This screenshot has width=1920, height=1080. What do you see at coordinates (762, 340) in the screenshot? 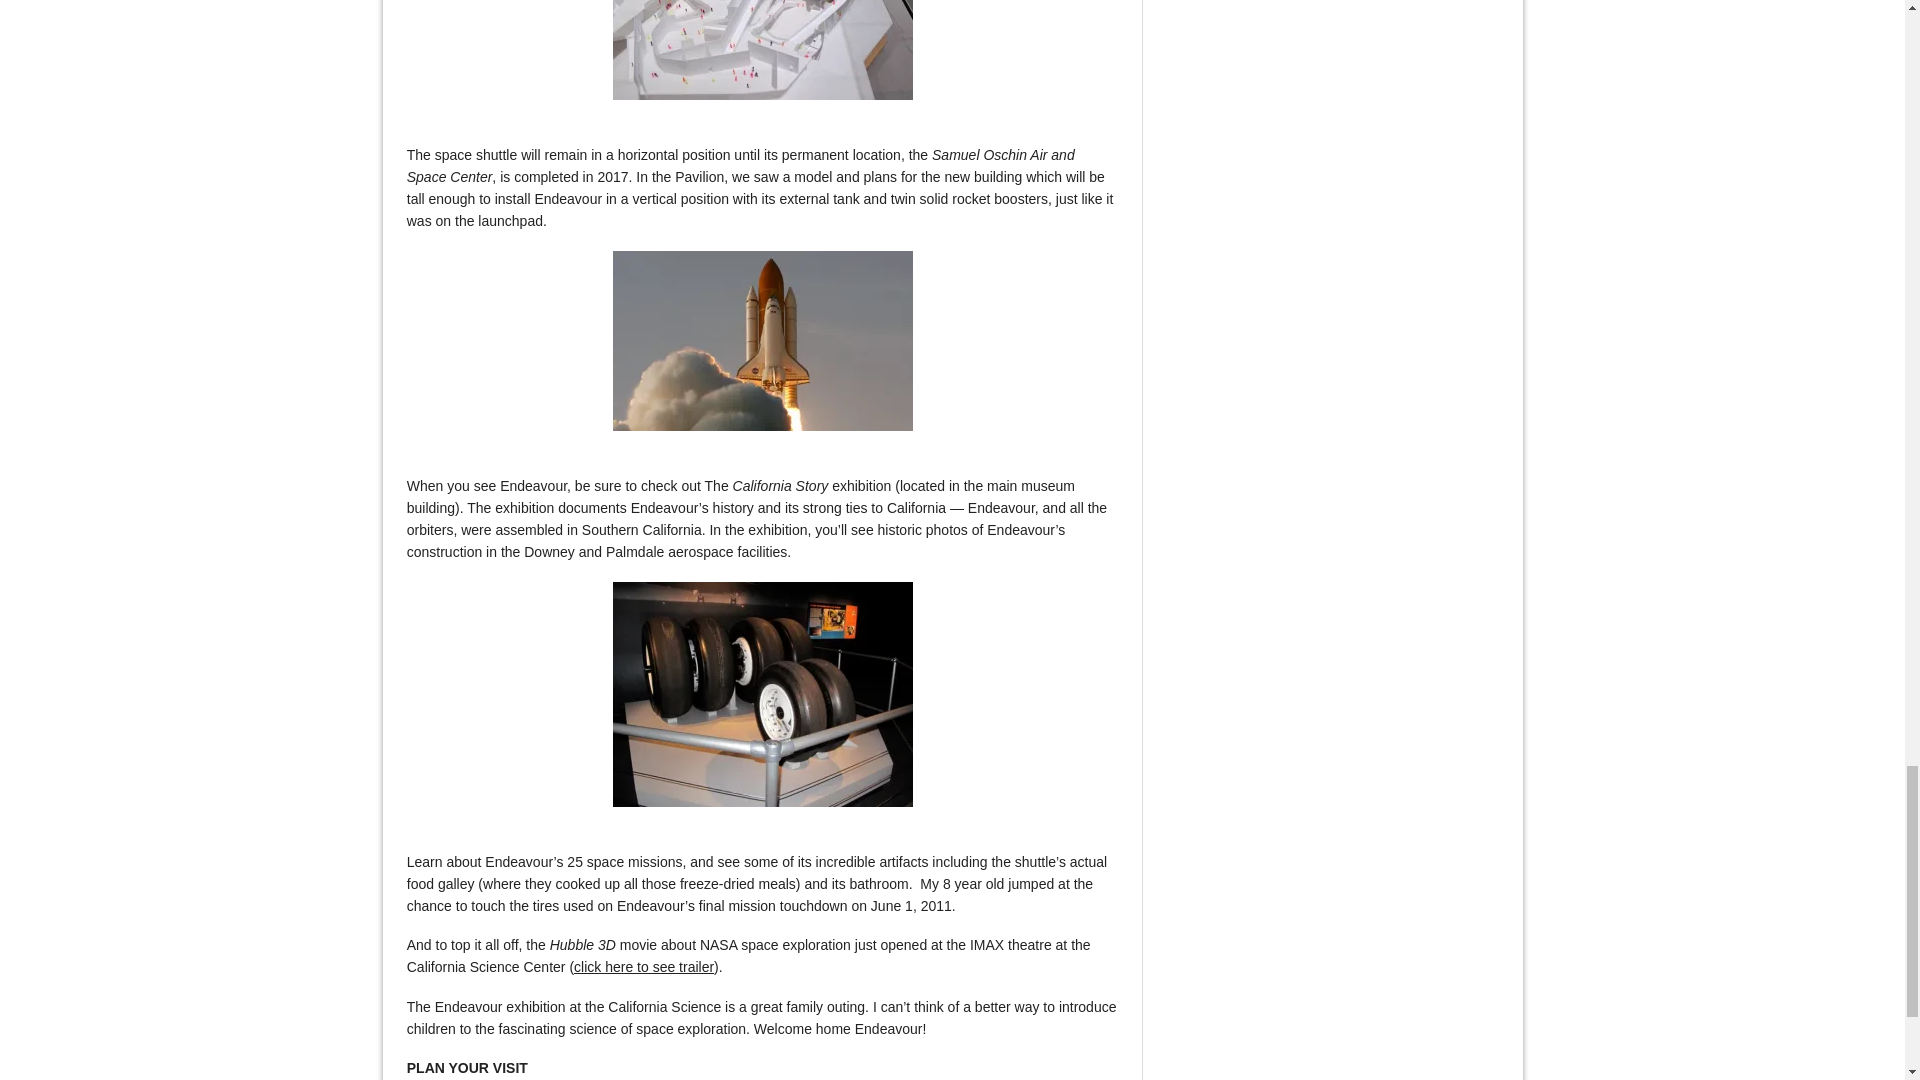
I see `Space shuttle Endeavour` at bounding box center [762, 340].